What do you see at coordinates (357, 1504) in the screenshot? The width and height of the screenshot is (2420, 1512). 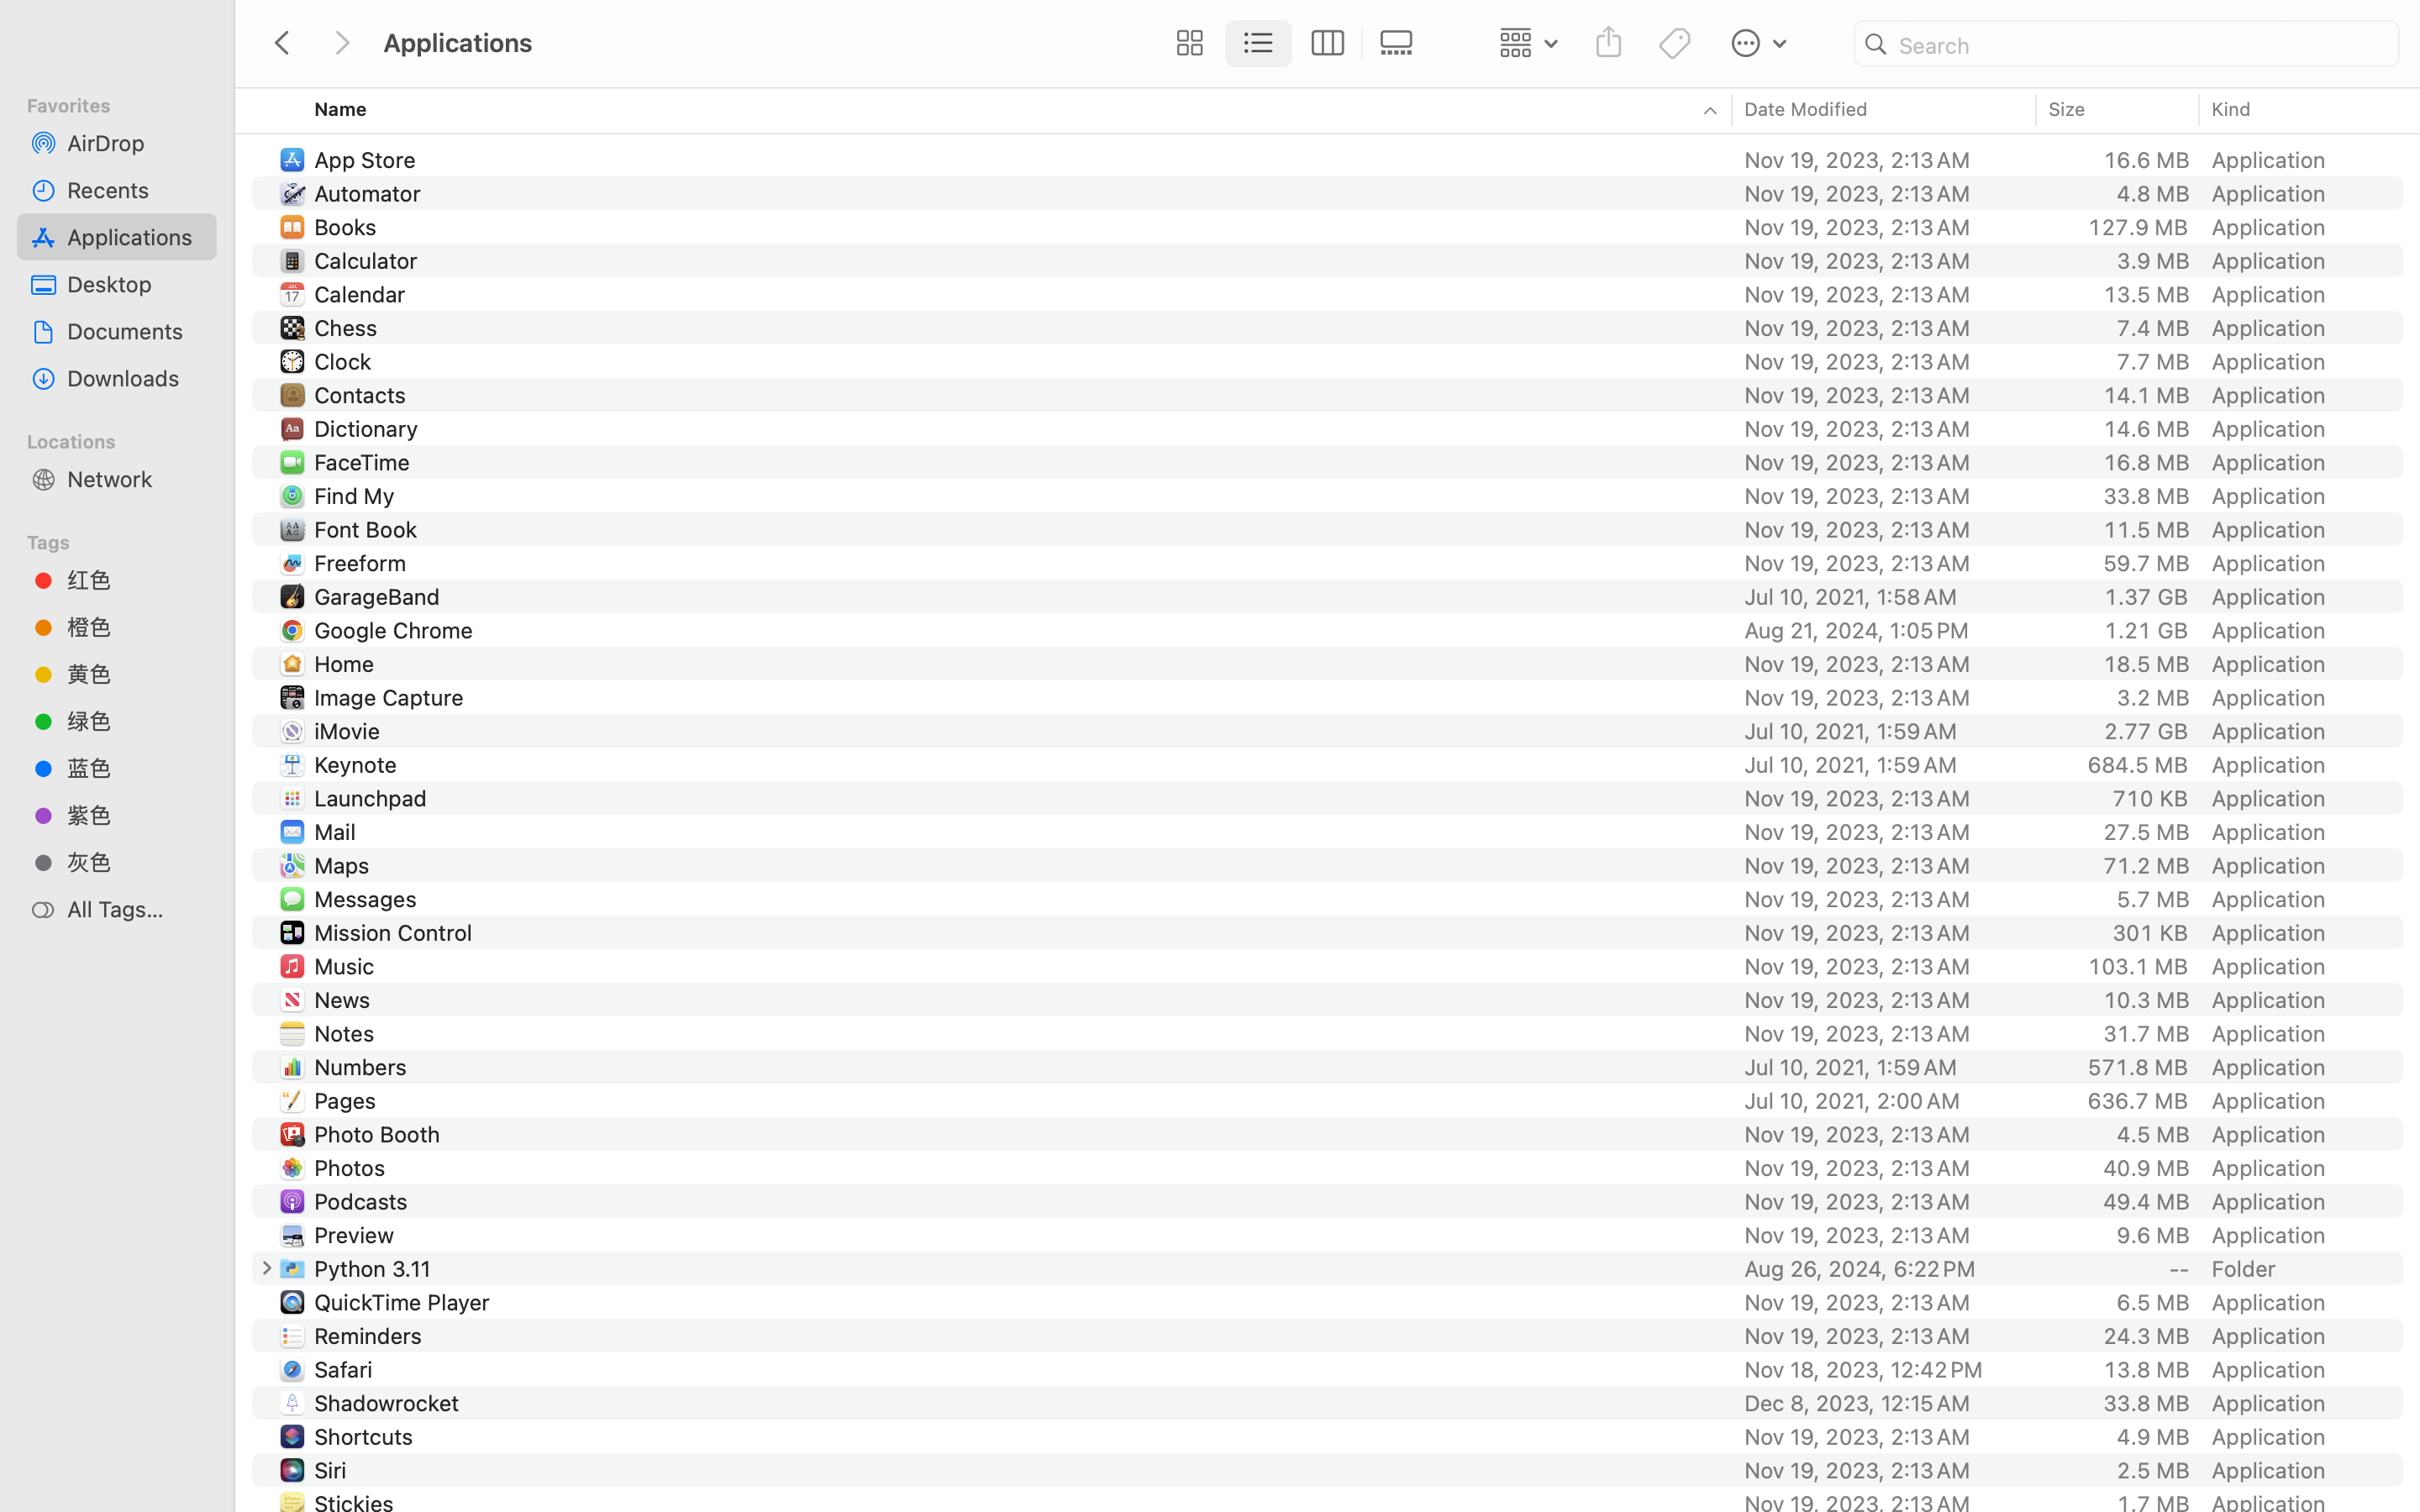 I see `Stickies` at bounding box center [357, 1504].